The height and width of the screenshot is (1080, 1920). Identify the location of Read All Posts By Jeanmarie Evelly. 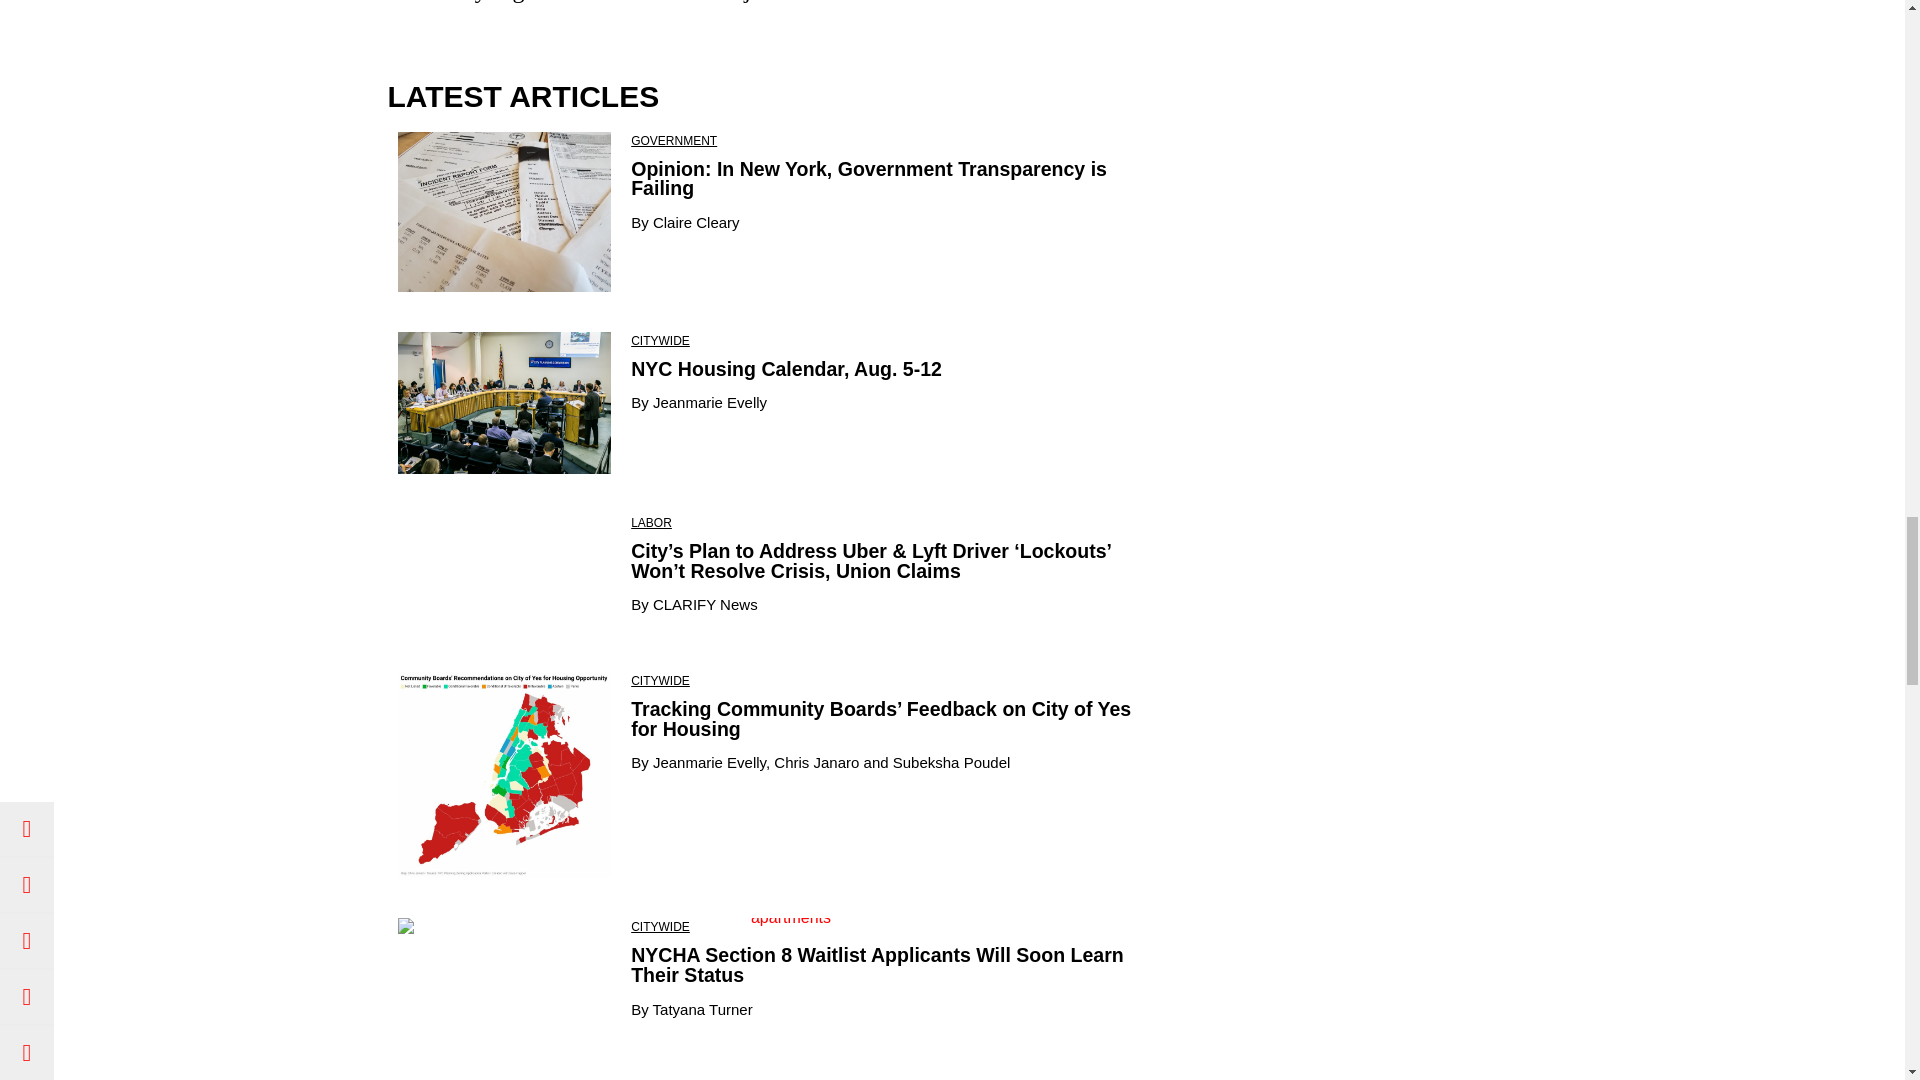
(709, 402).